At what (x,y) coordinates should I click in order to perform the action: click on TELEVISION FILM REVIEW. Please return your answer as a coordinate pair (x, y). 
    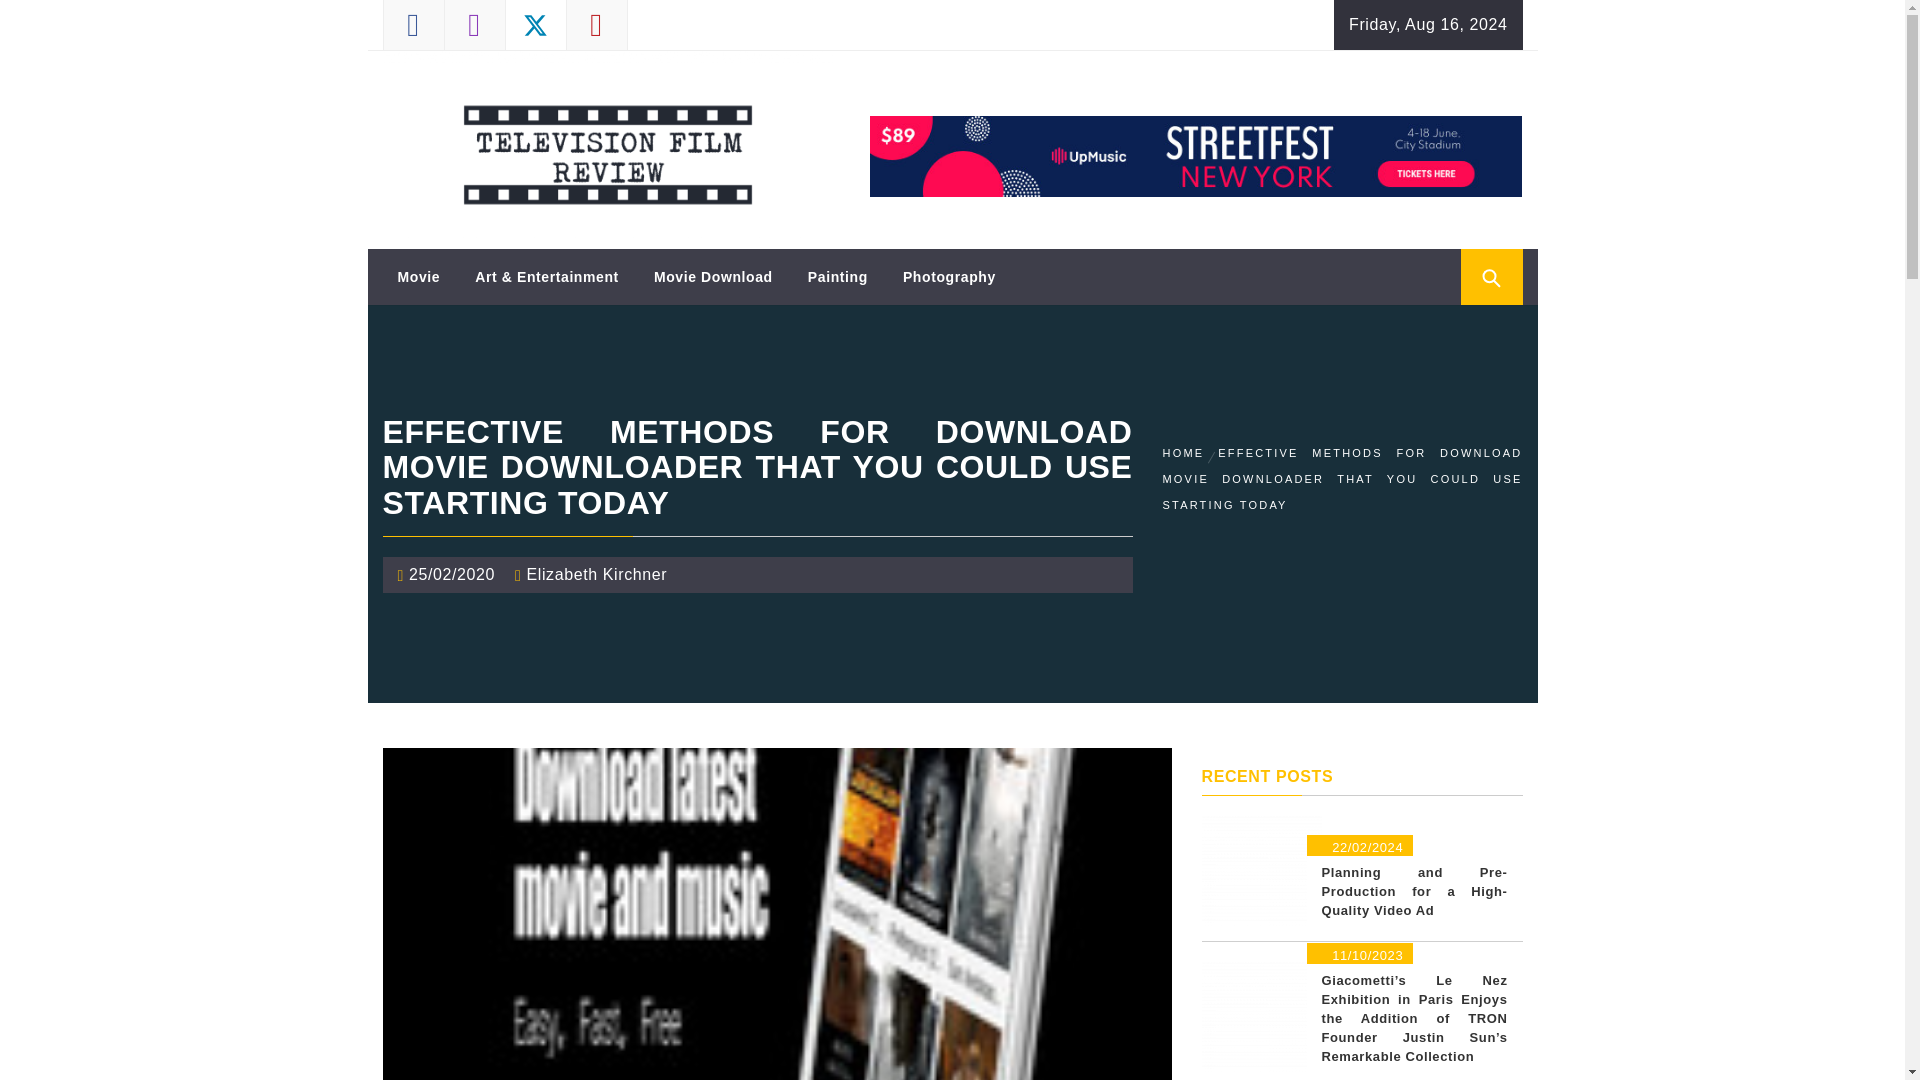
    Looking at the image, I should click on (567, 93).